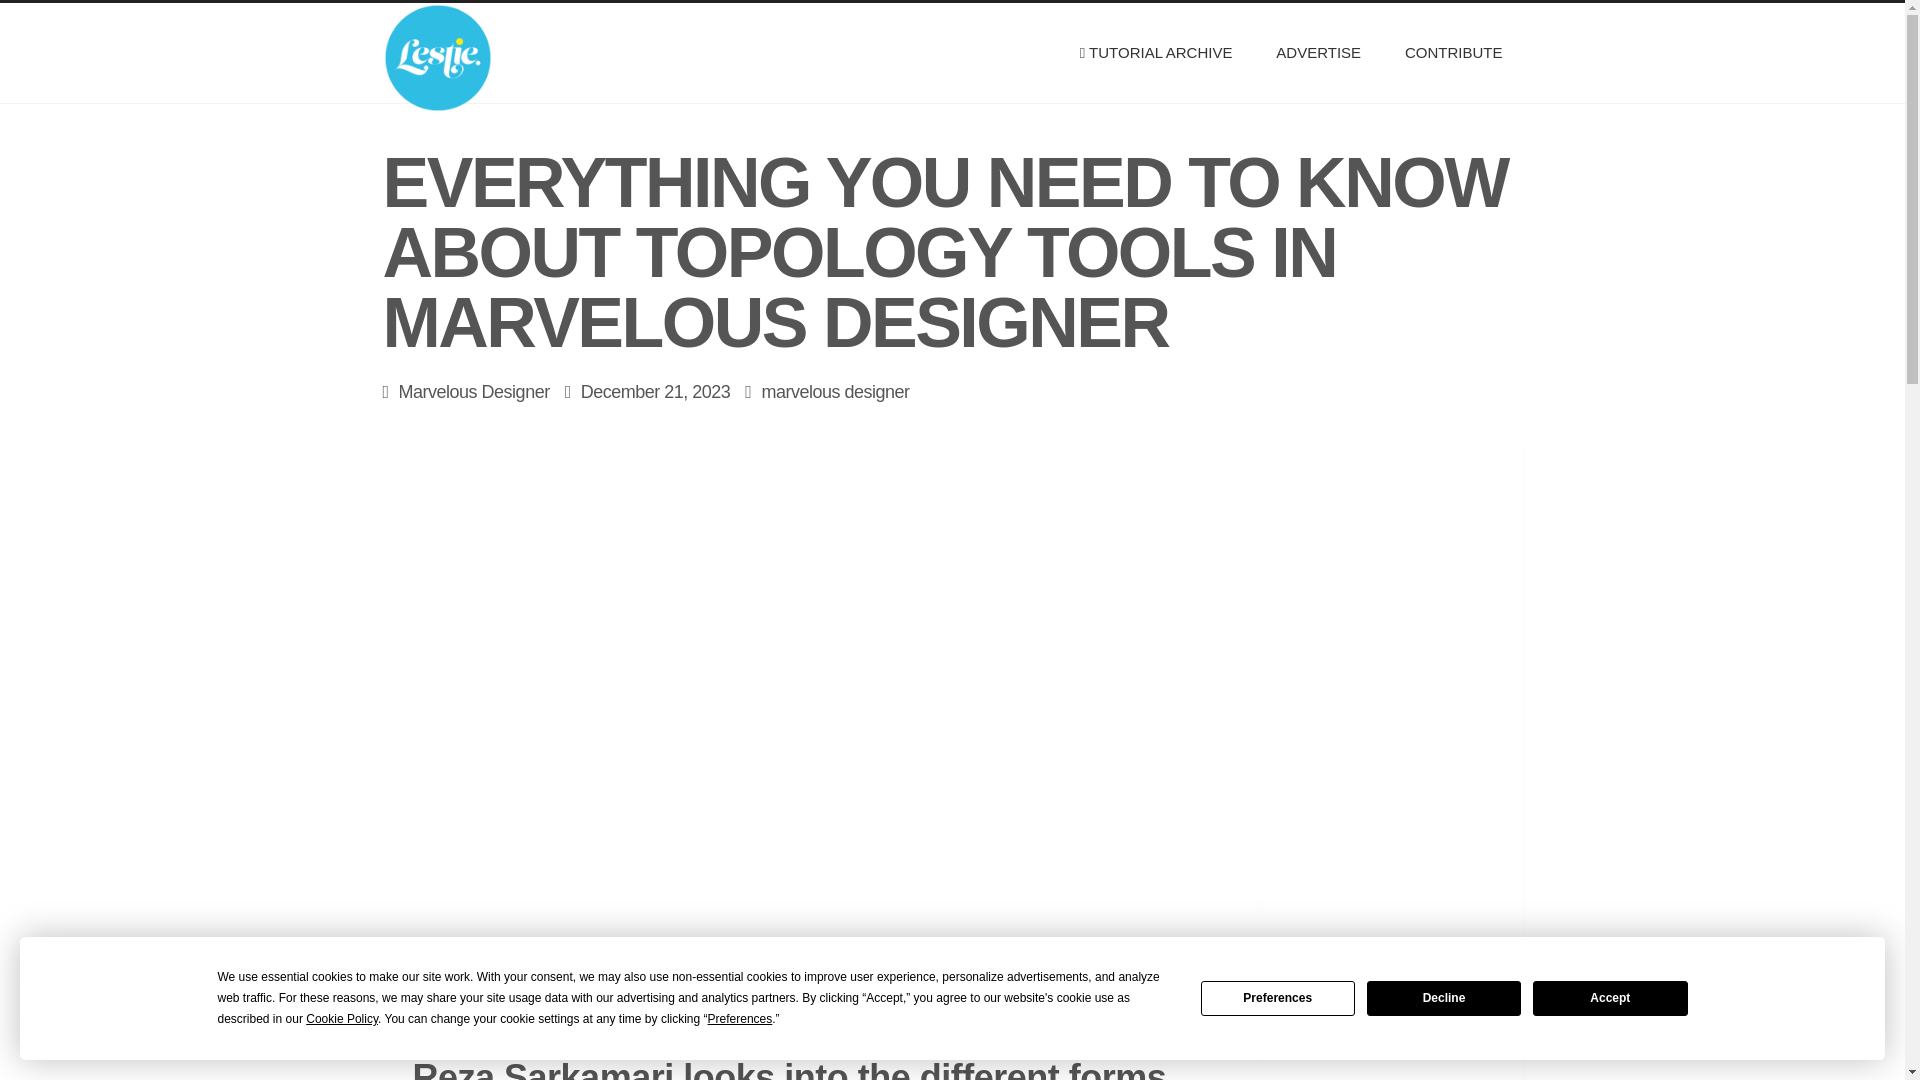 The image size is (1920, 1080). Describe the element at coordinates (464, 52) in the screenshot. I see `Lesterbanks` at that location.